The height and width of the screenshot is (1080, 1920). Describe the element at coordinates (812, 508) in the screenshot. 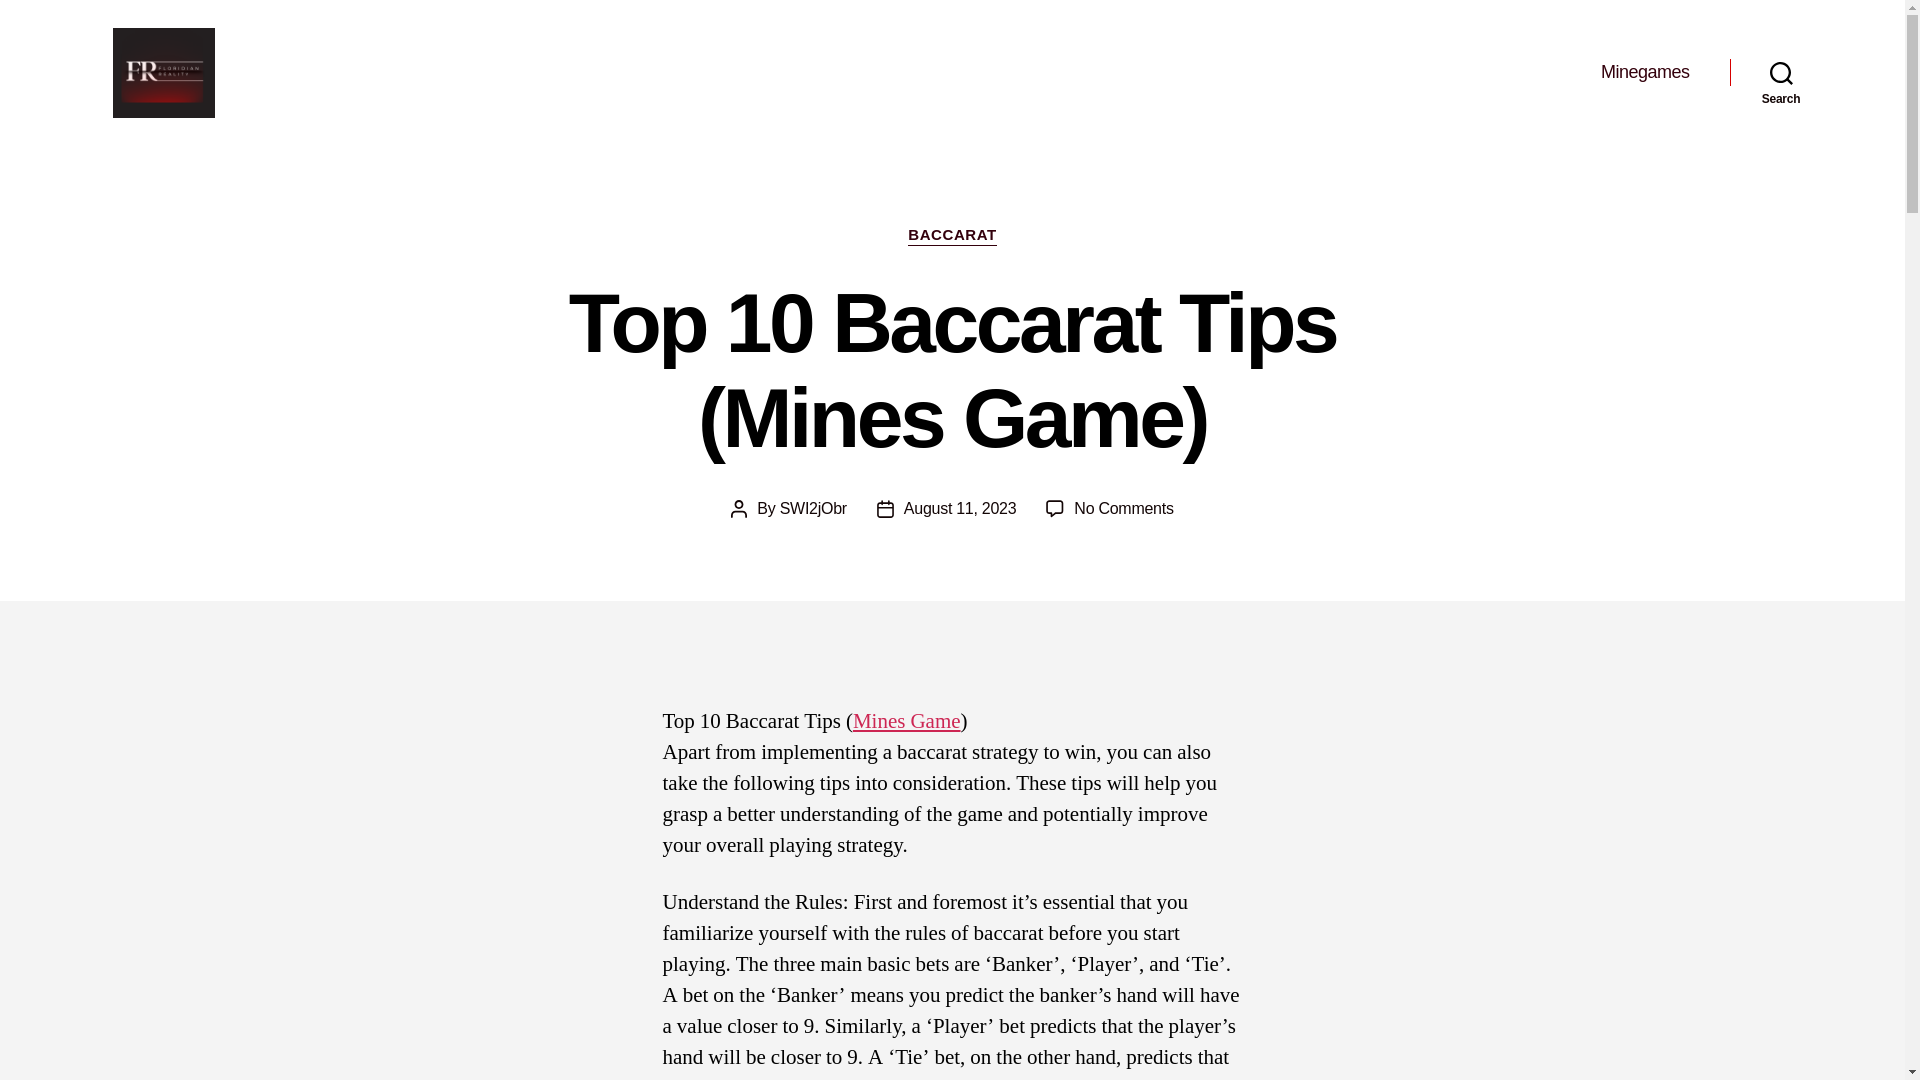

I see `SWI2jObr` at that location.